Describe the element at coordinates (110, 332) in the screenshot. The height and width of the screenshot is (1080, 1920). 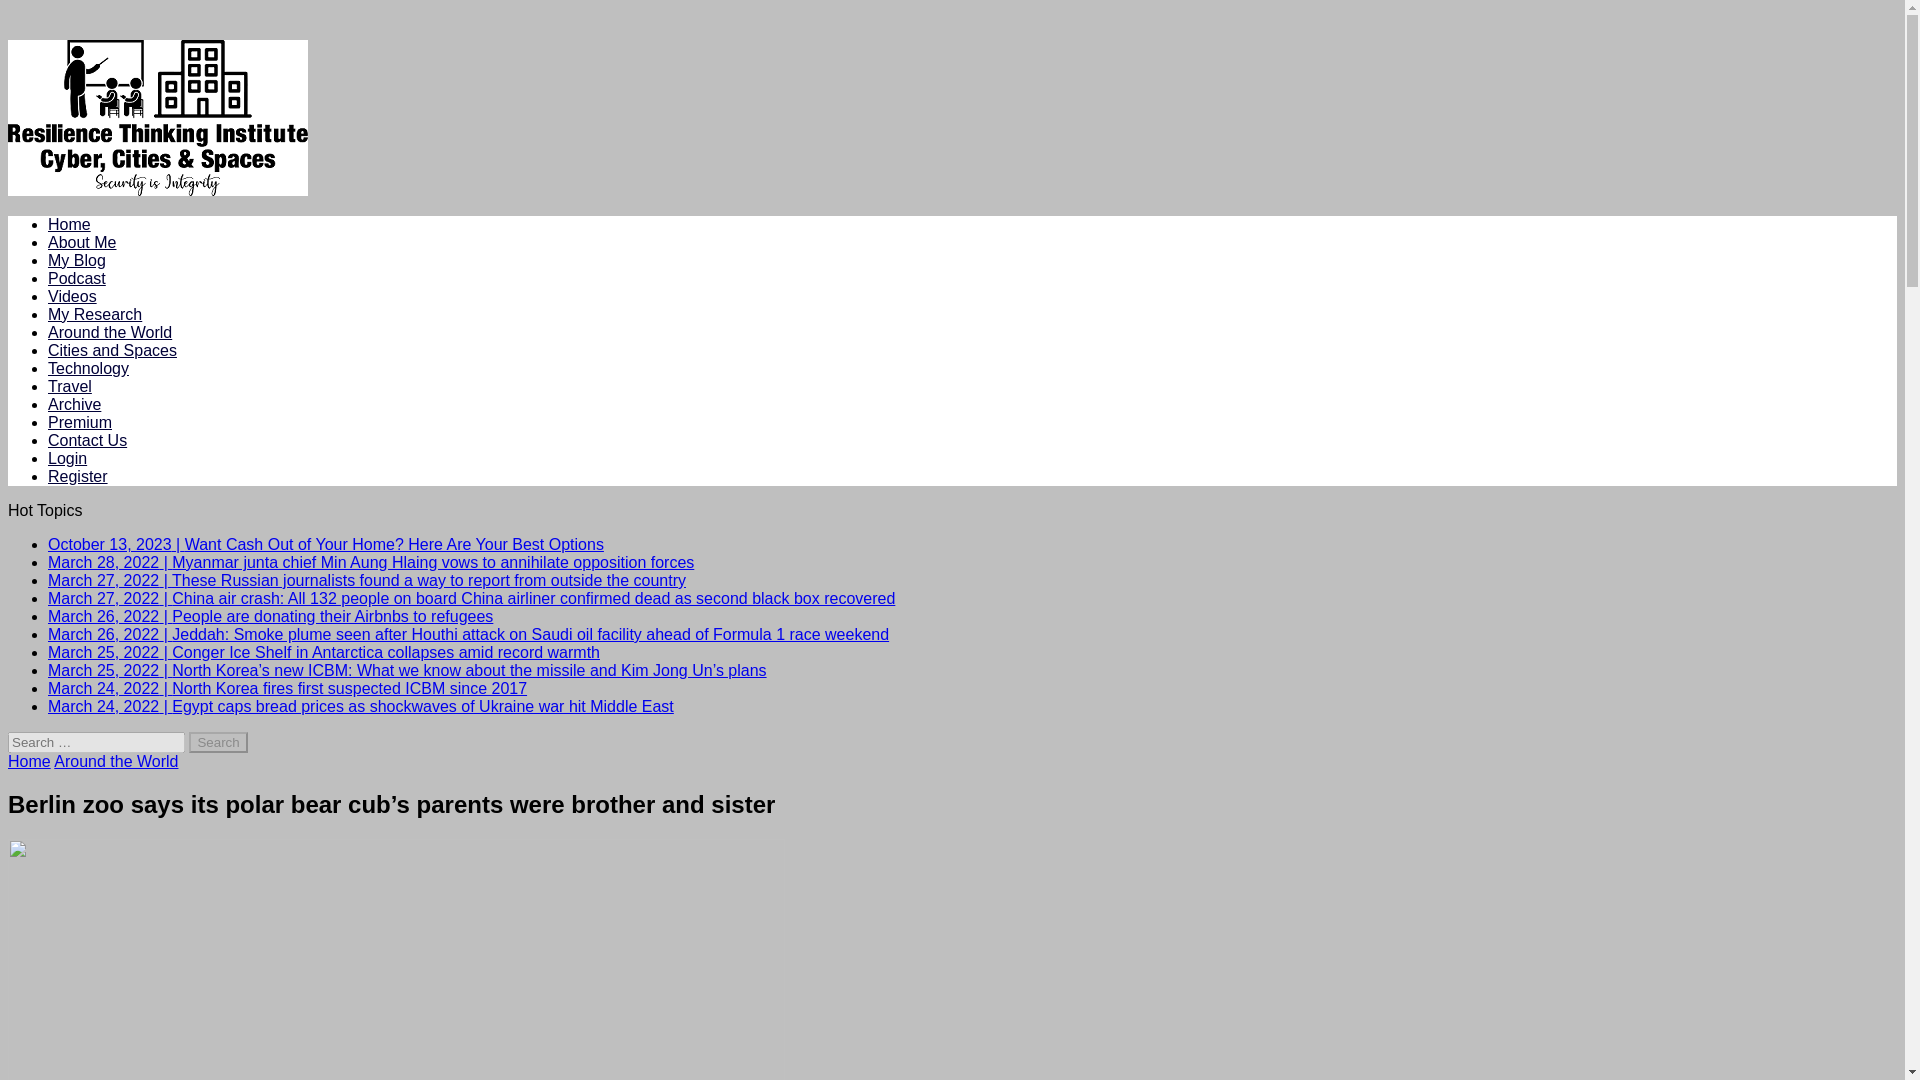
I see `Around the World` at that location.